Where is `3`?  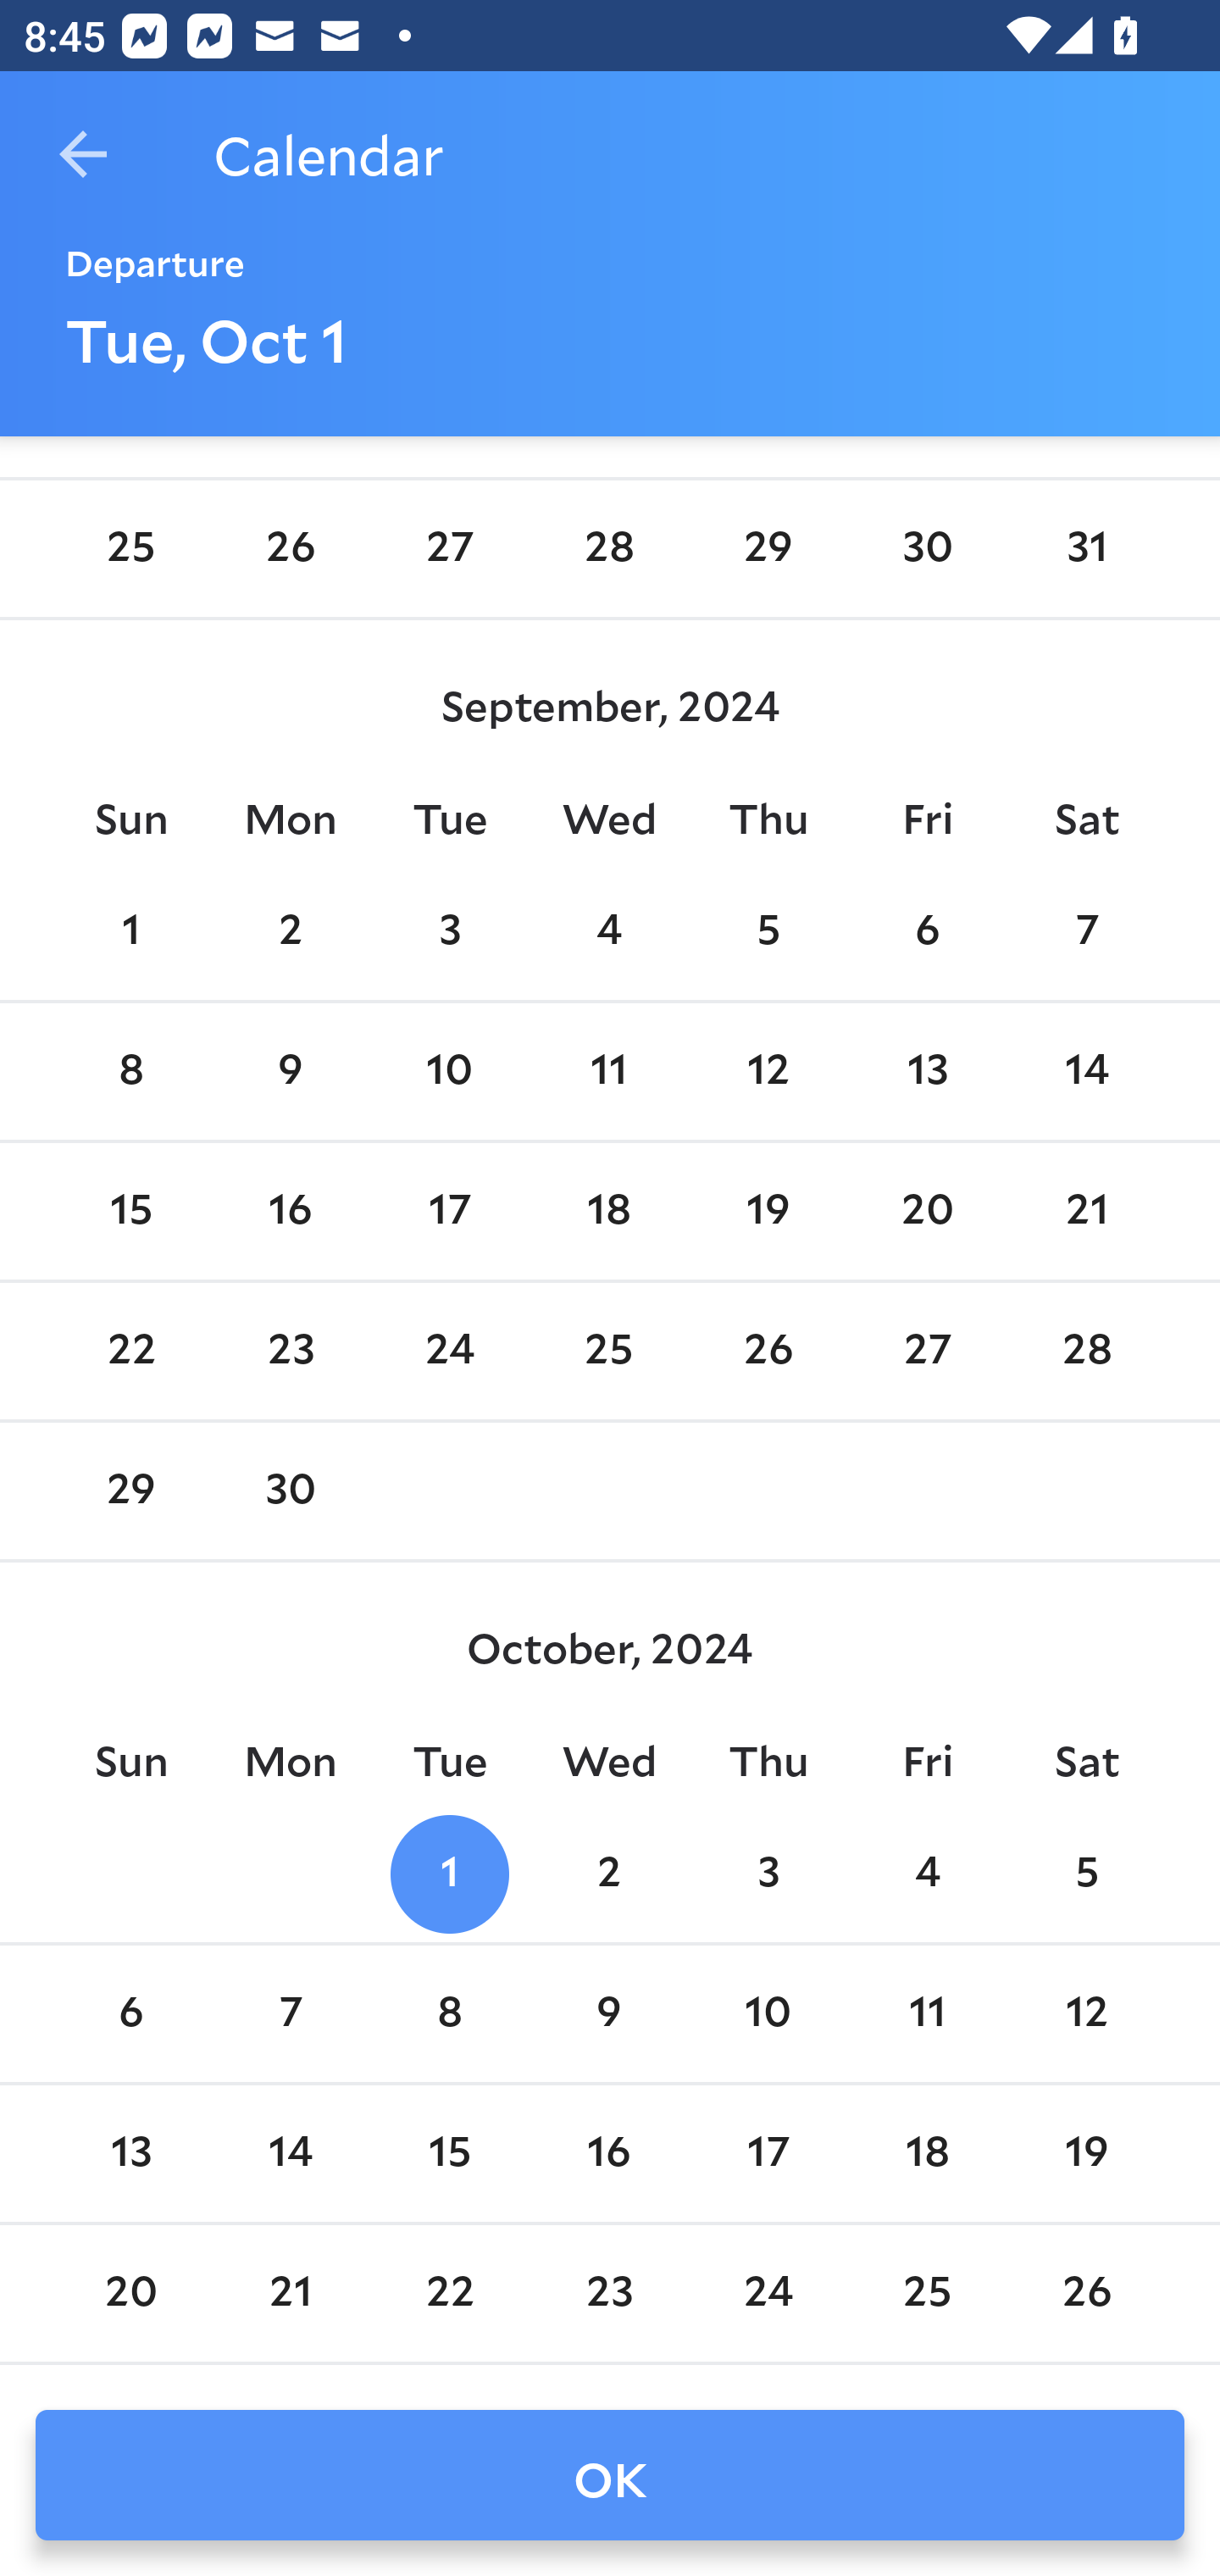 3 is located at coordinates (449, 932).